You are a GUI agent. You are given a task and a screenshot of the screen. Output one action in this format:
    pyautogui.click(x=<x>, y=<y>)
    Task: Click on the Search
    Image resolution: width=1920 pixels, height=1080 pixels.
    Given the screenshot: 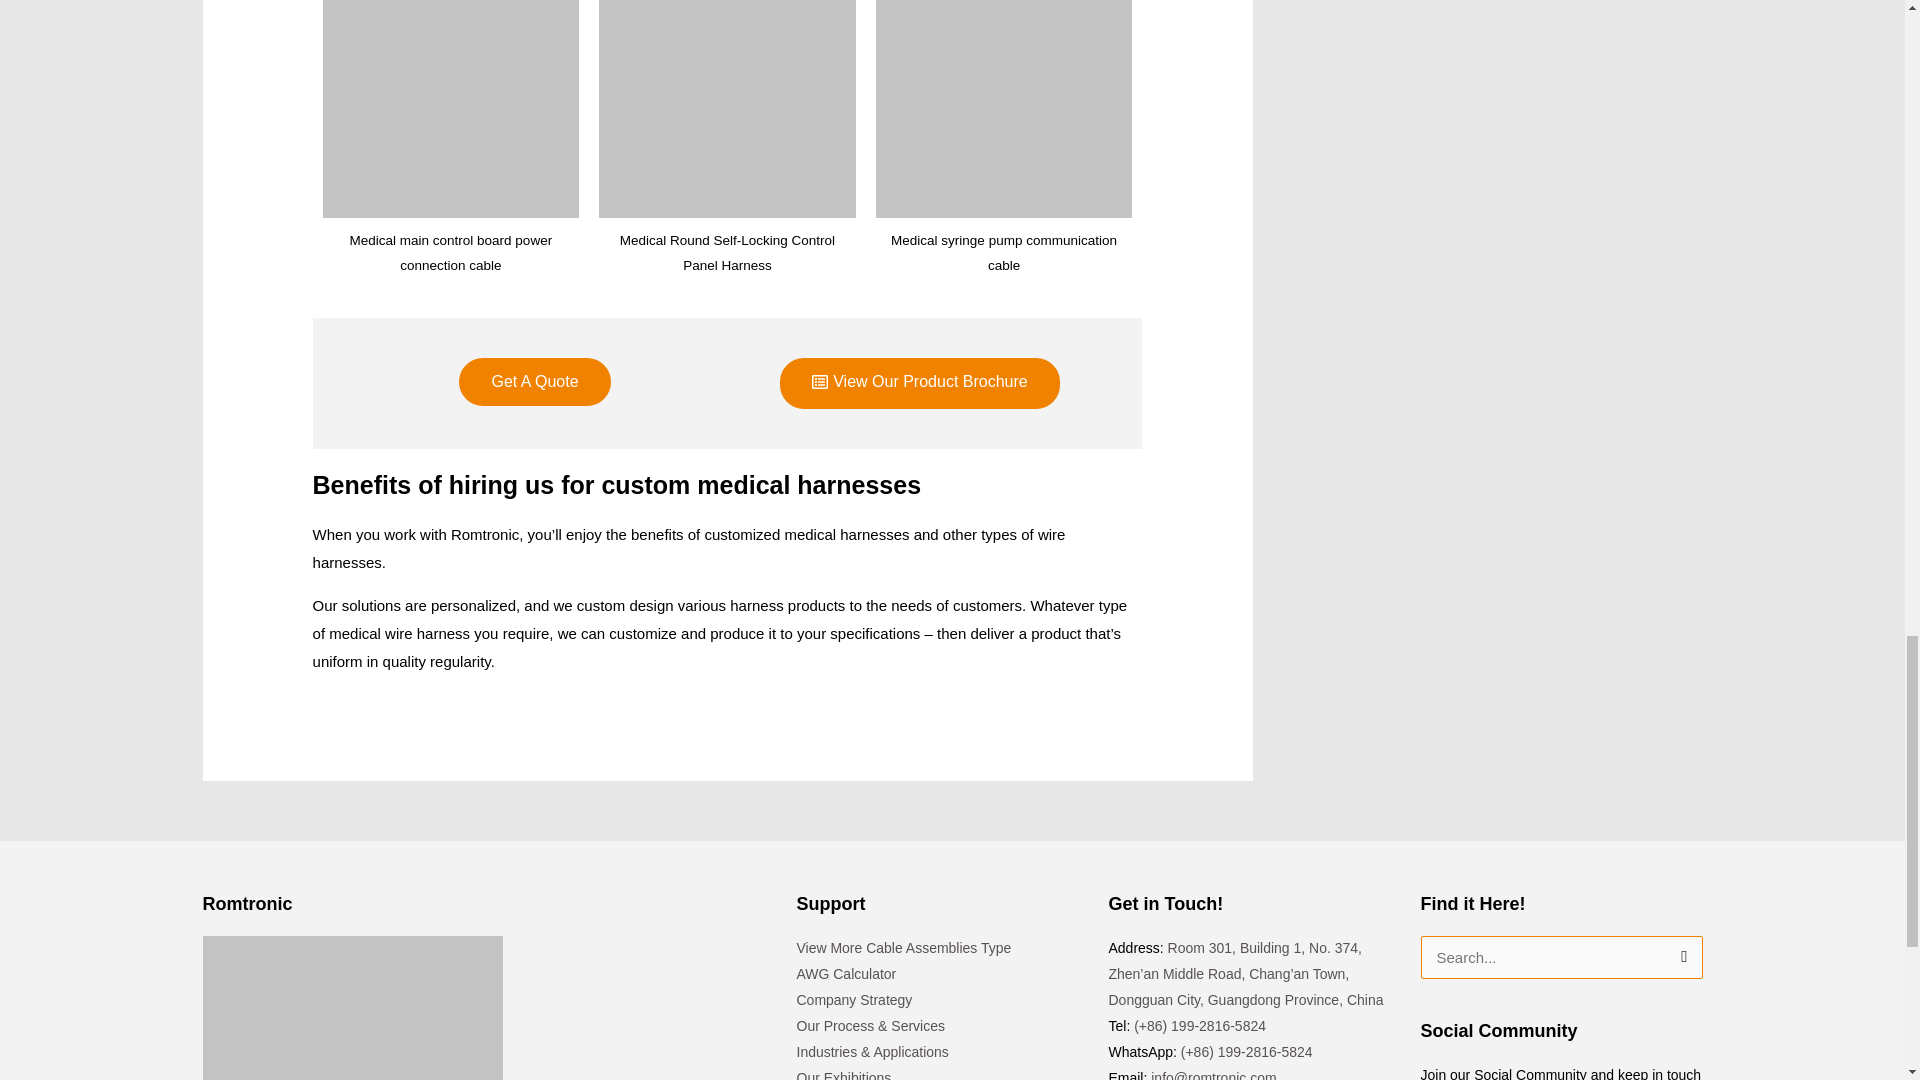 What is the action you would take?
    pyautogui.click(x=1680, y=957)
    